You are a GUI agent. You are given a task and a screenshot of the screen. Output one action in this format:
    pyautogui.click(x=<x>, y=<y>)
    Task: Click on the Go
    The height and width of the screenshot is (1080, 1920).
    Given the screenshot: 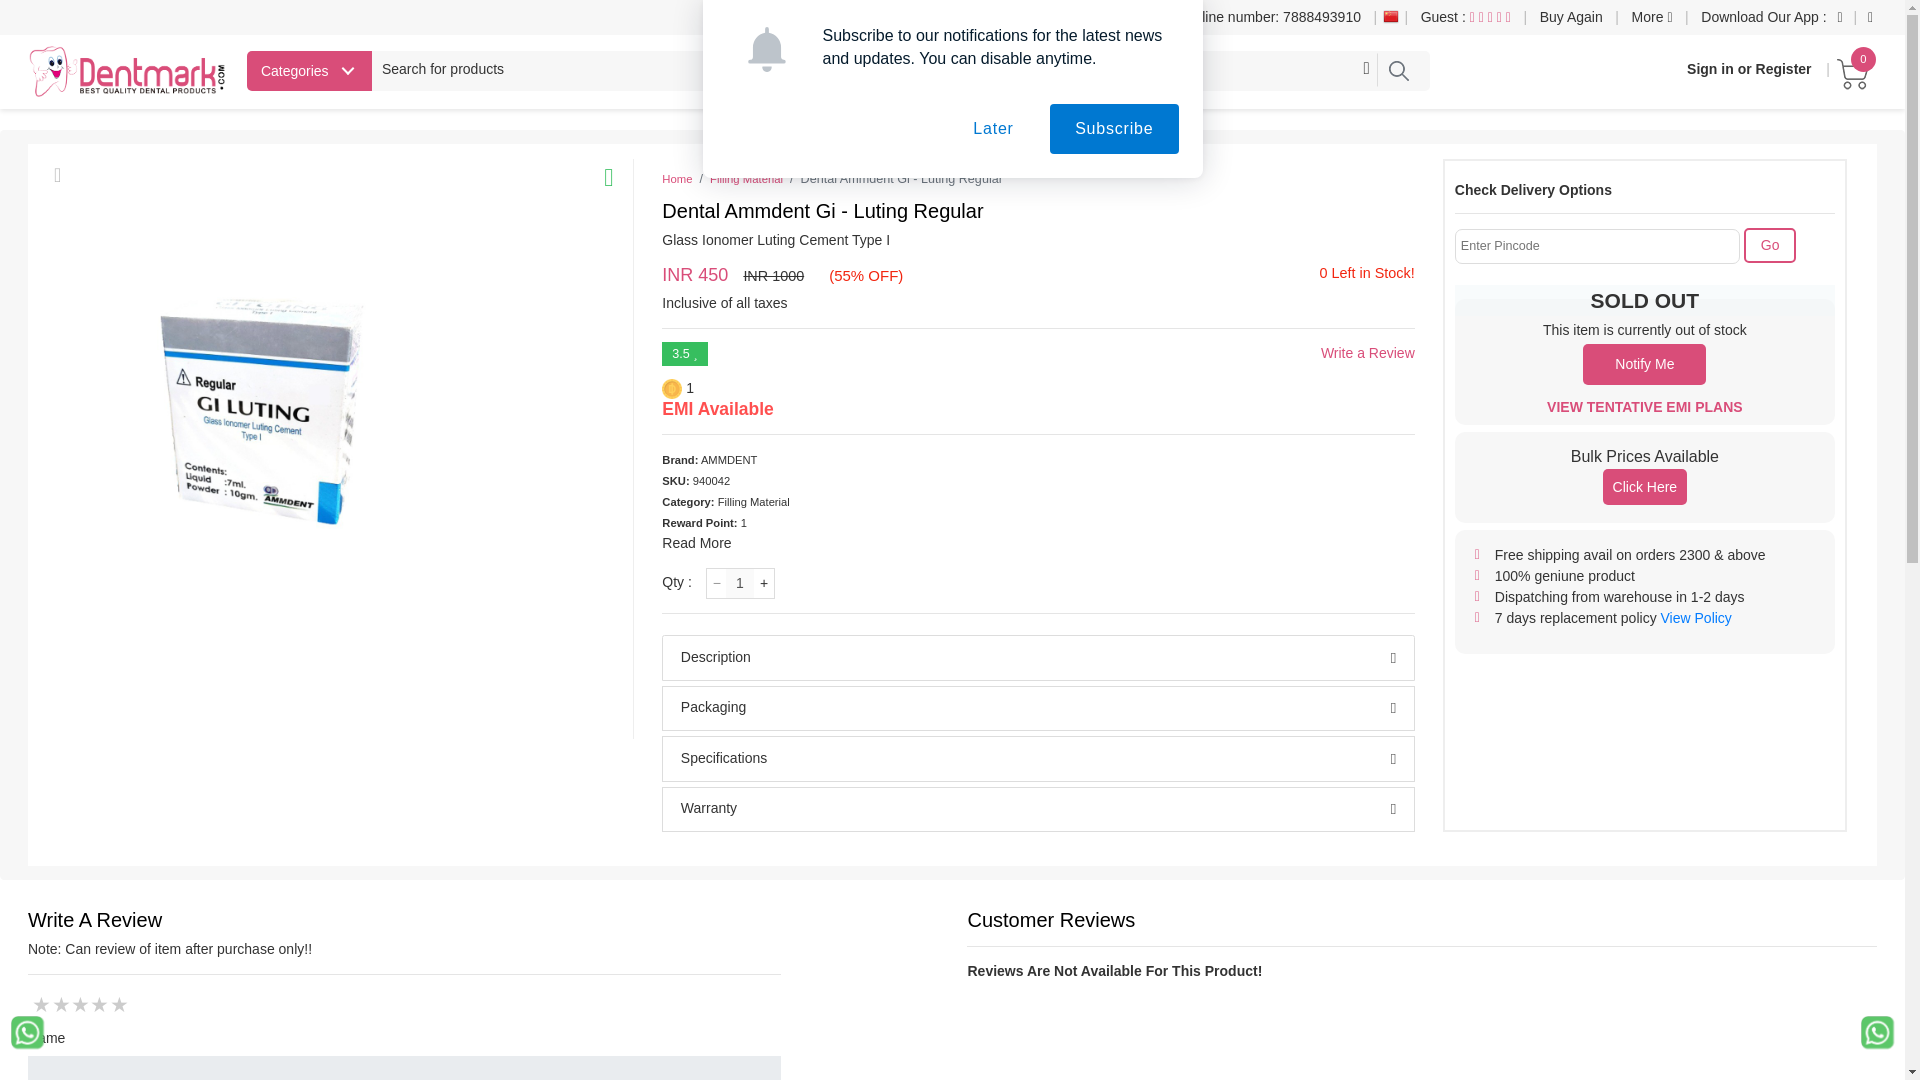 What is the action you would take?
    pyautogui.click(x=1770, y=245)
    